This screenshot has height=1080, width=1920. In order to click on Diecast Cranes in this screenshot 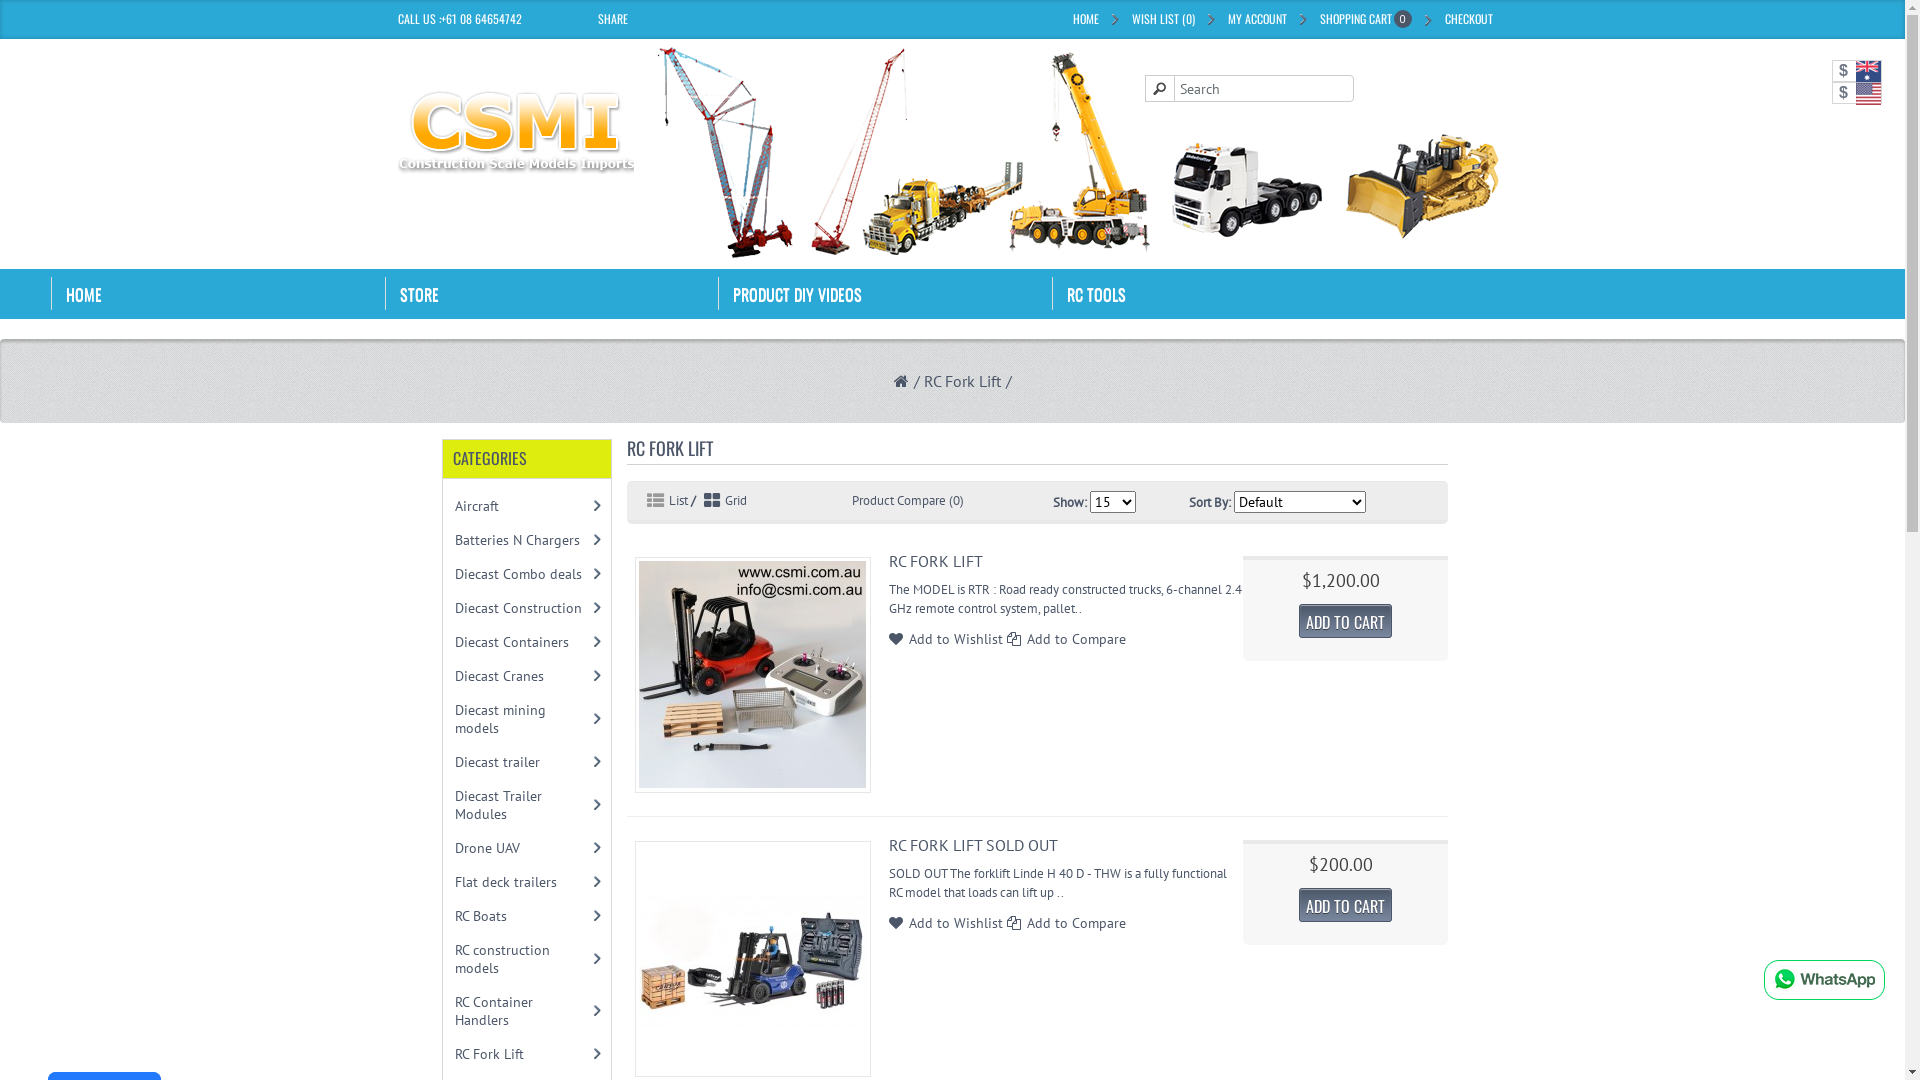, I will do `click(522, 676)`.